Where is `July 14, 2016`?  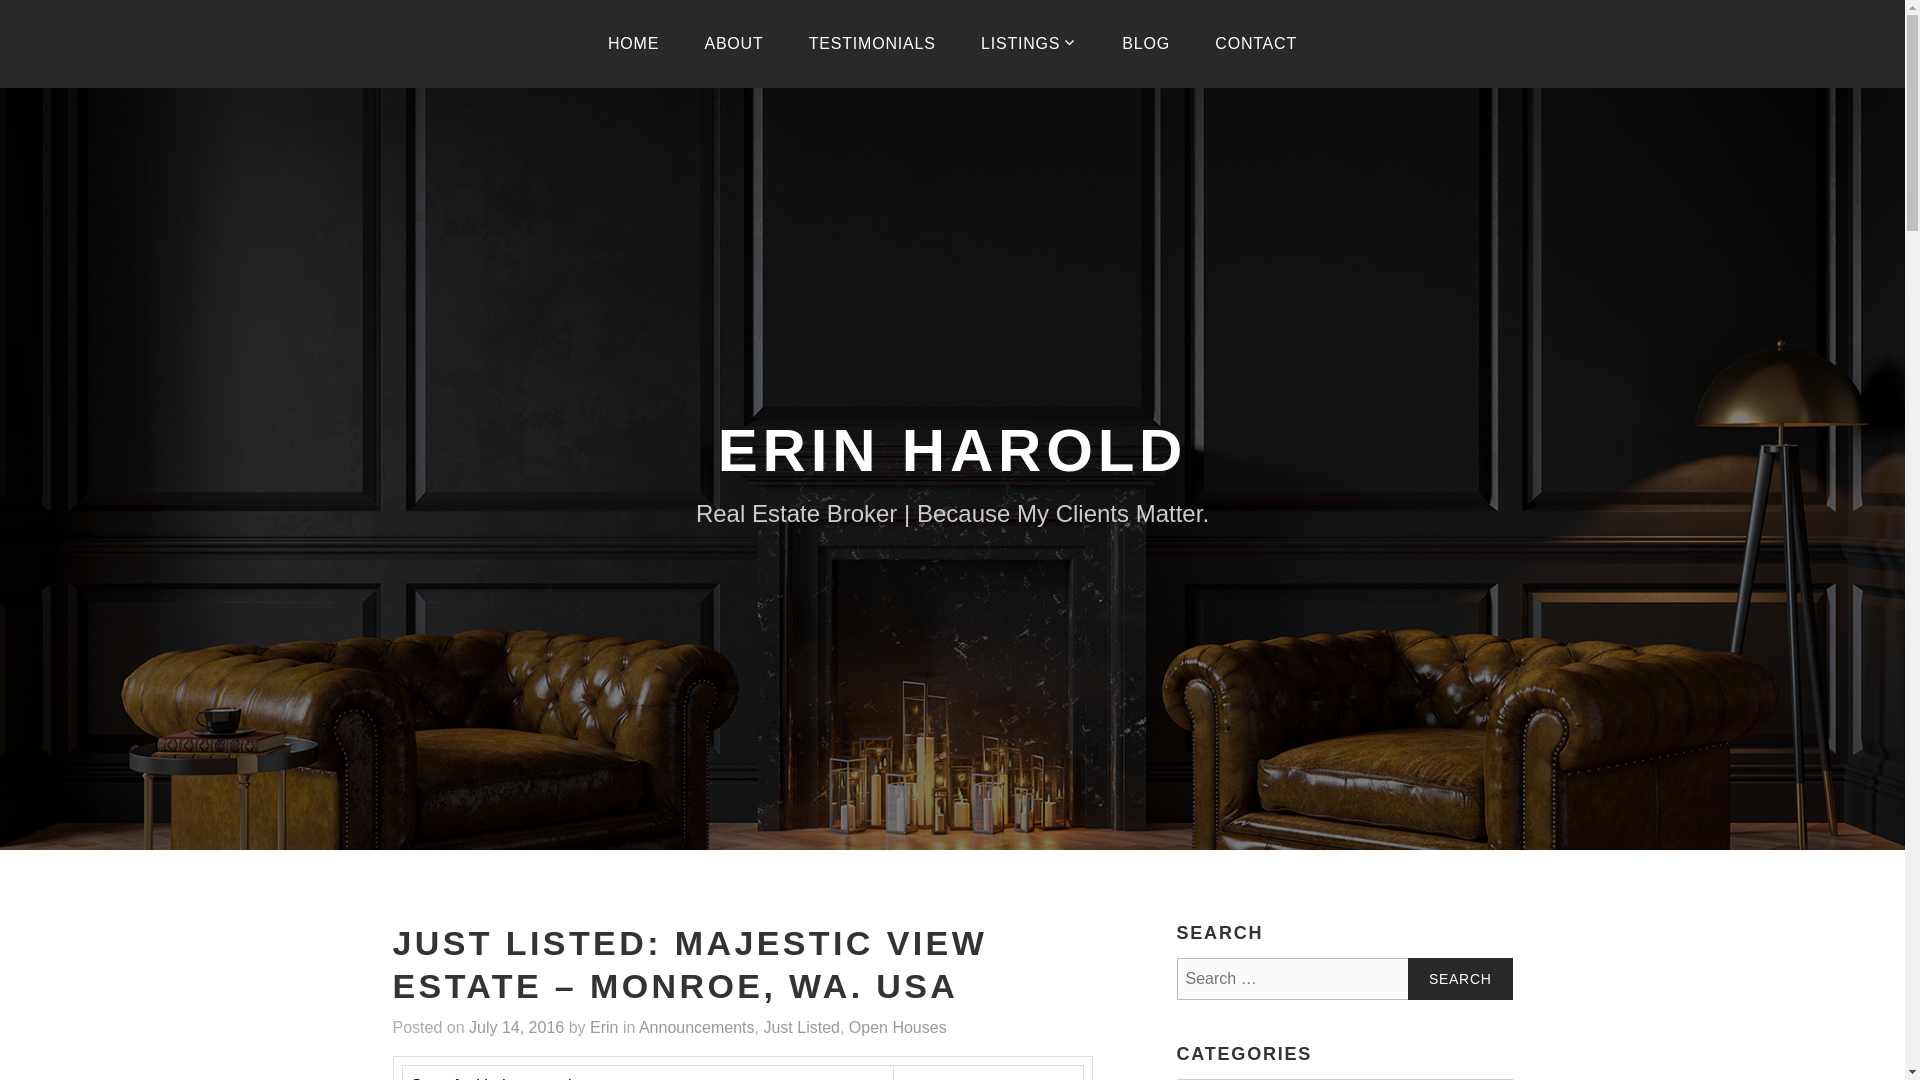
July 14, 2016 is located at coordinates (516, 1027).